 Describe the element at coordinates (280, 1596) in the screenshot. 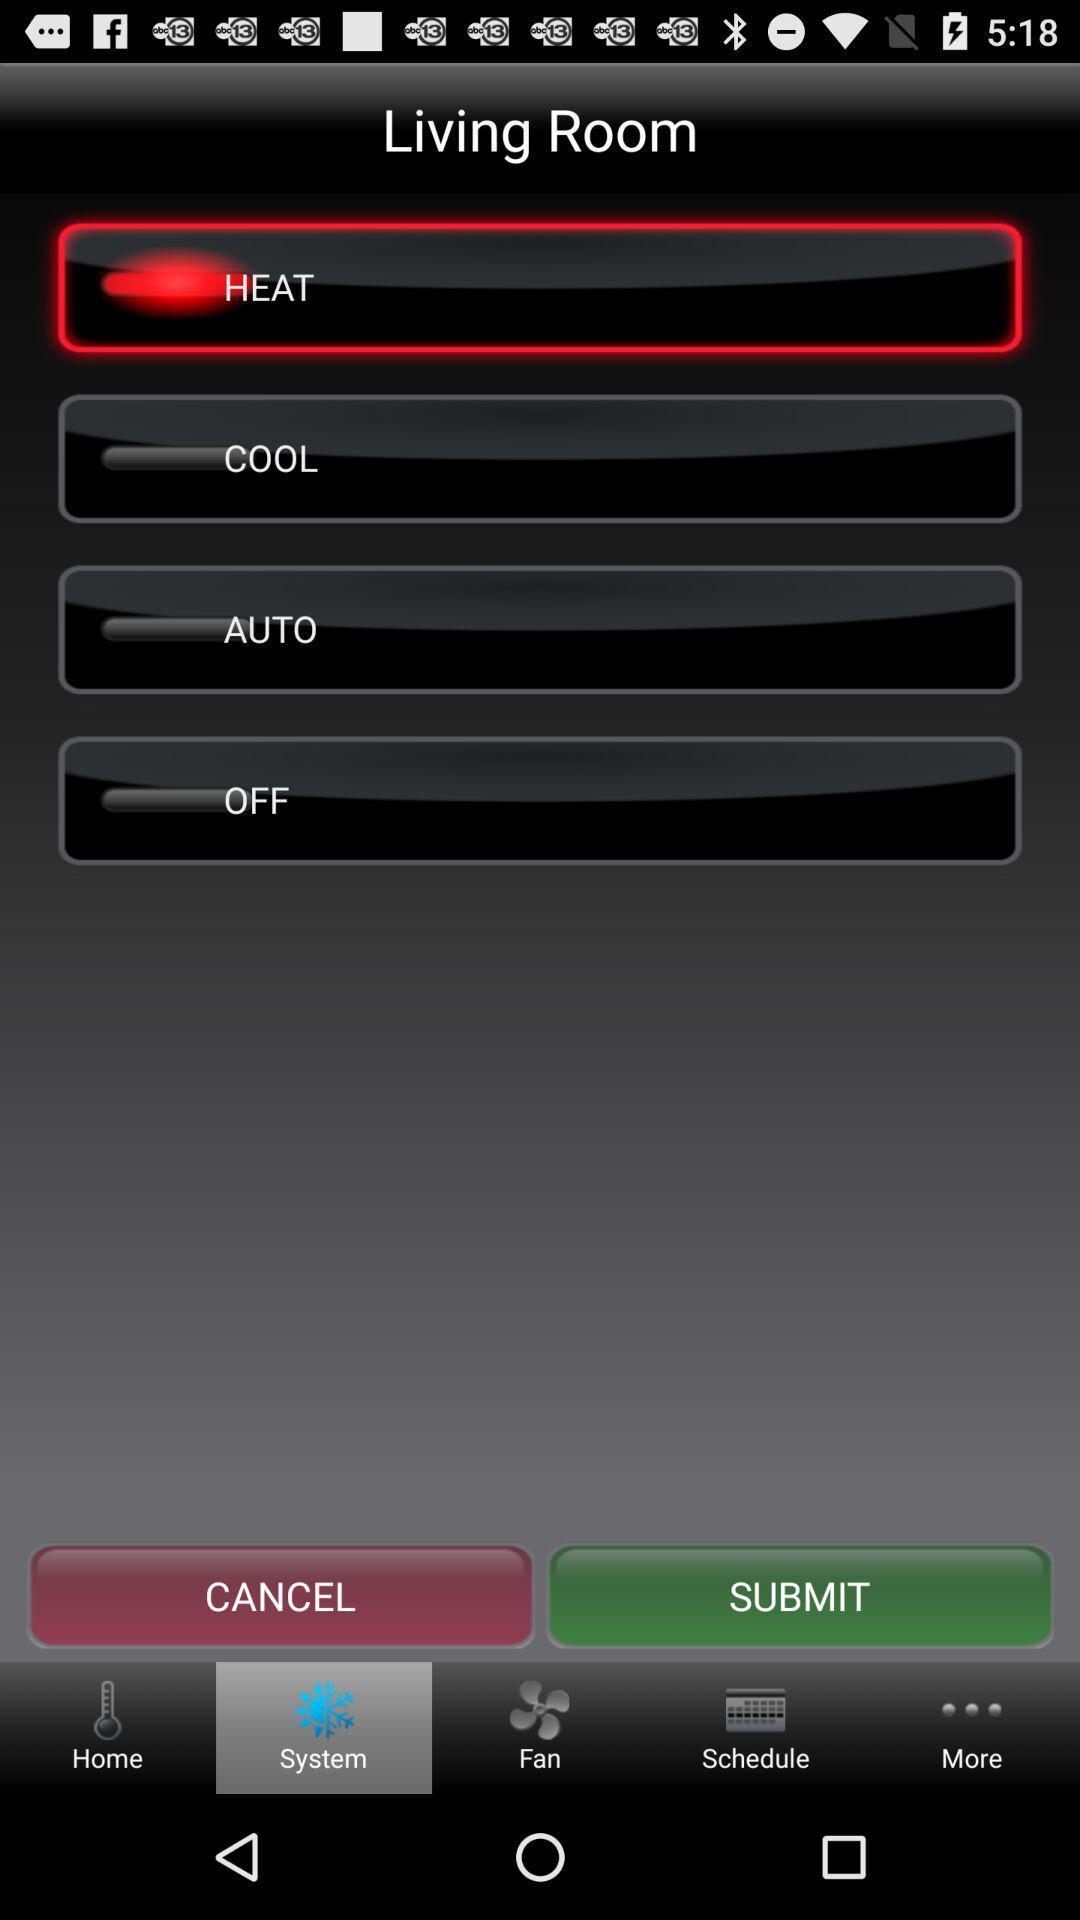

I see `select the icon below off` at that location.